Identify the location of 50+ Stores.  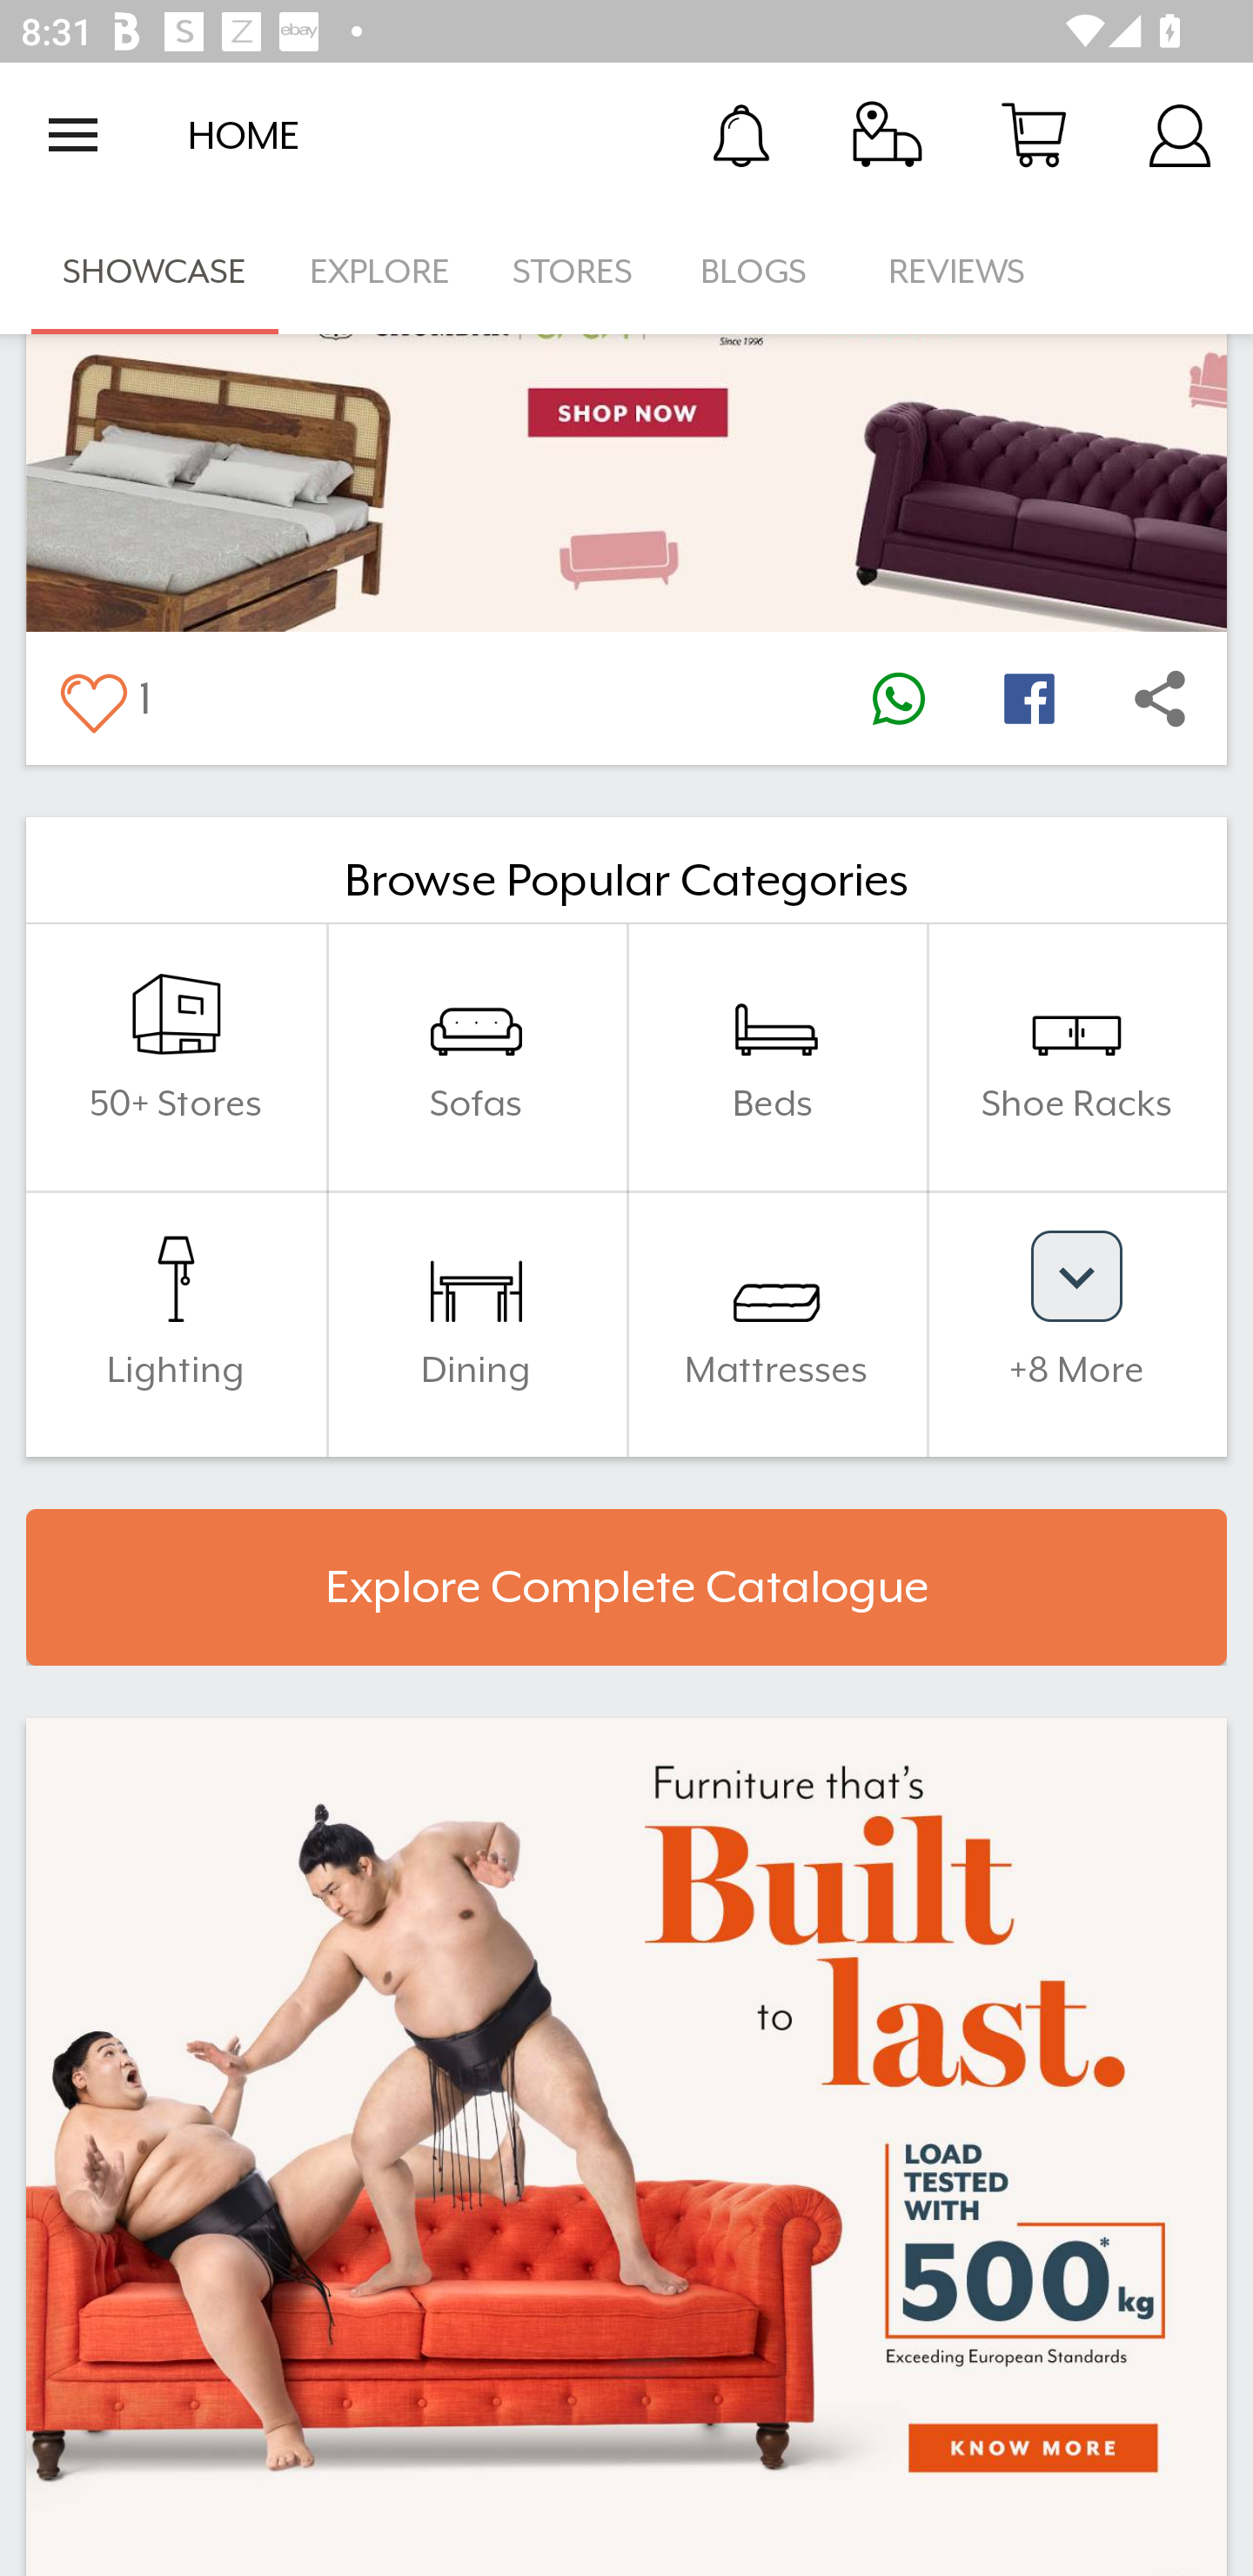
(176, 1057).